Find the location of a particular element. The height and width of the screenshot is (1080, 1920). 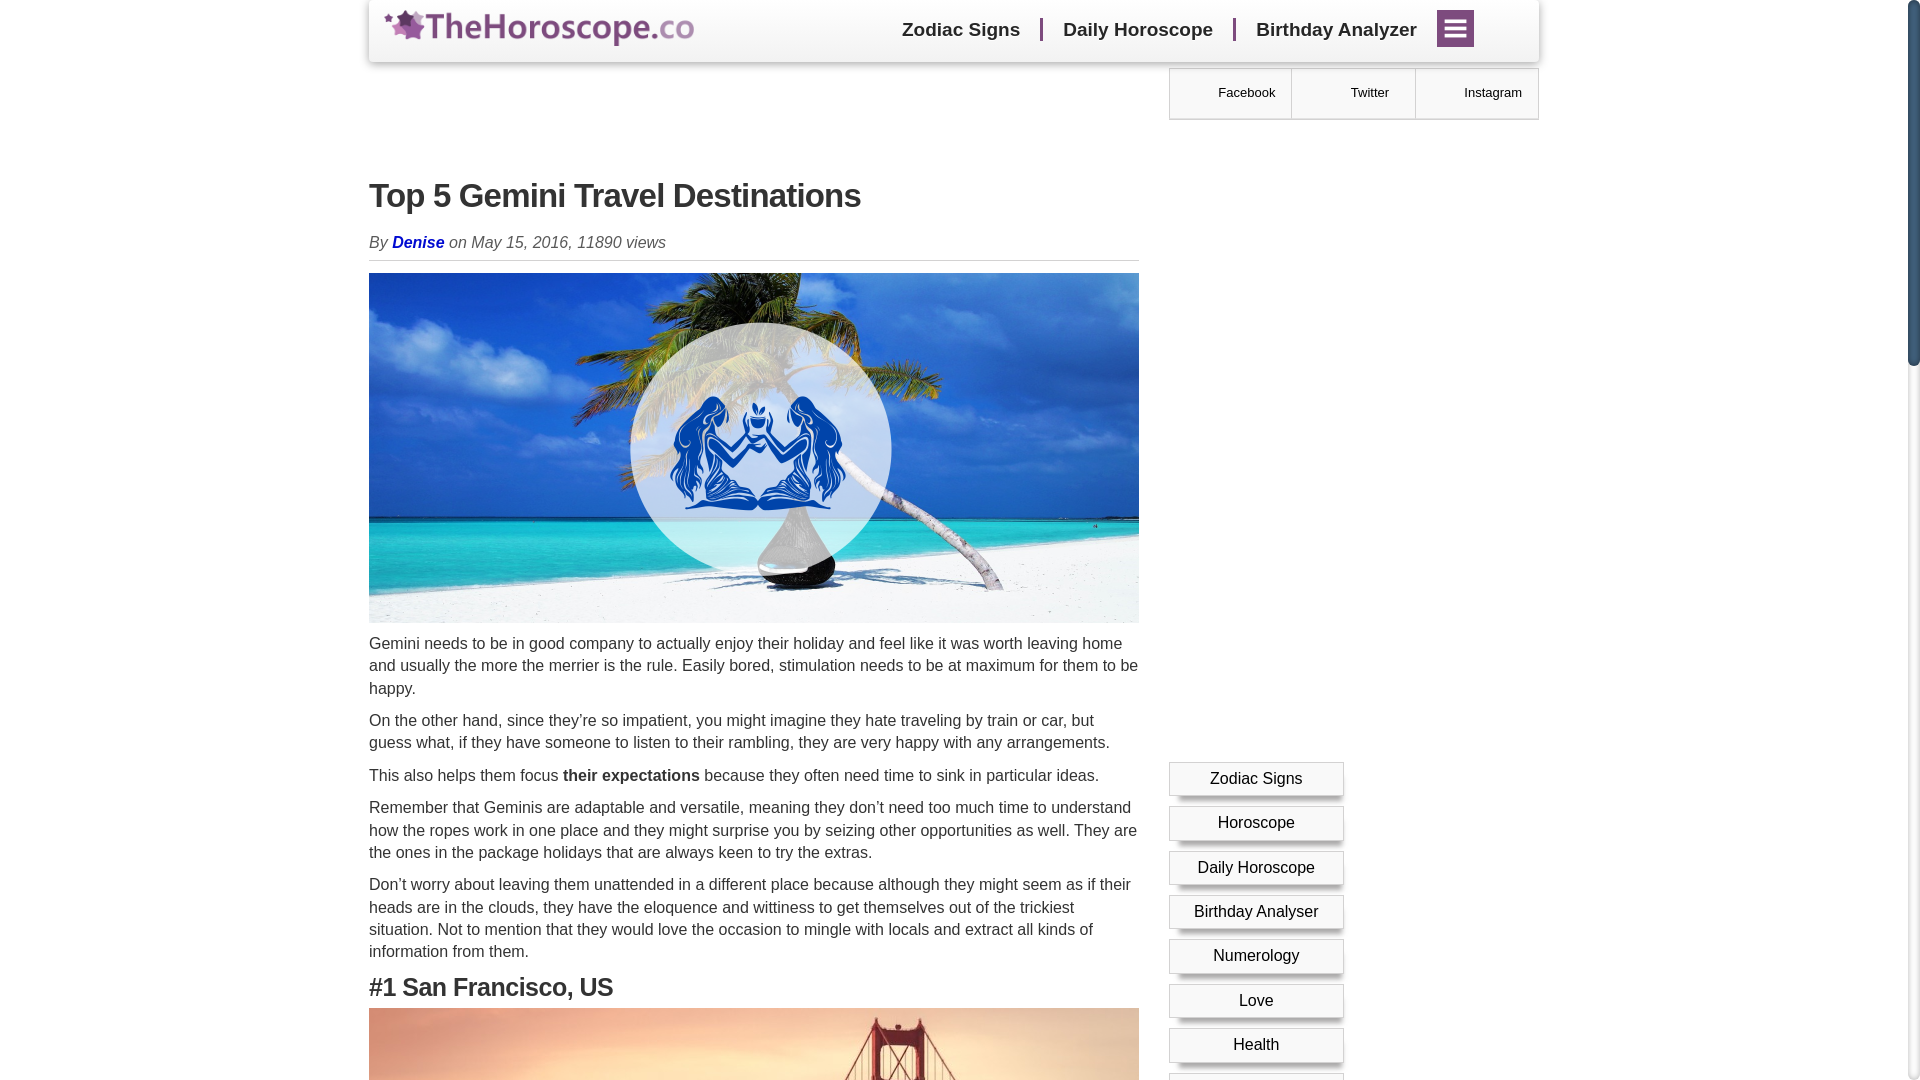

Daily Horoscope is located at coordinates (1137, 30).